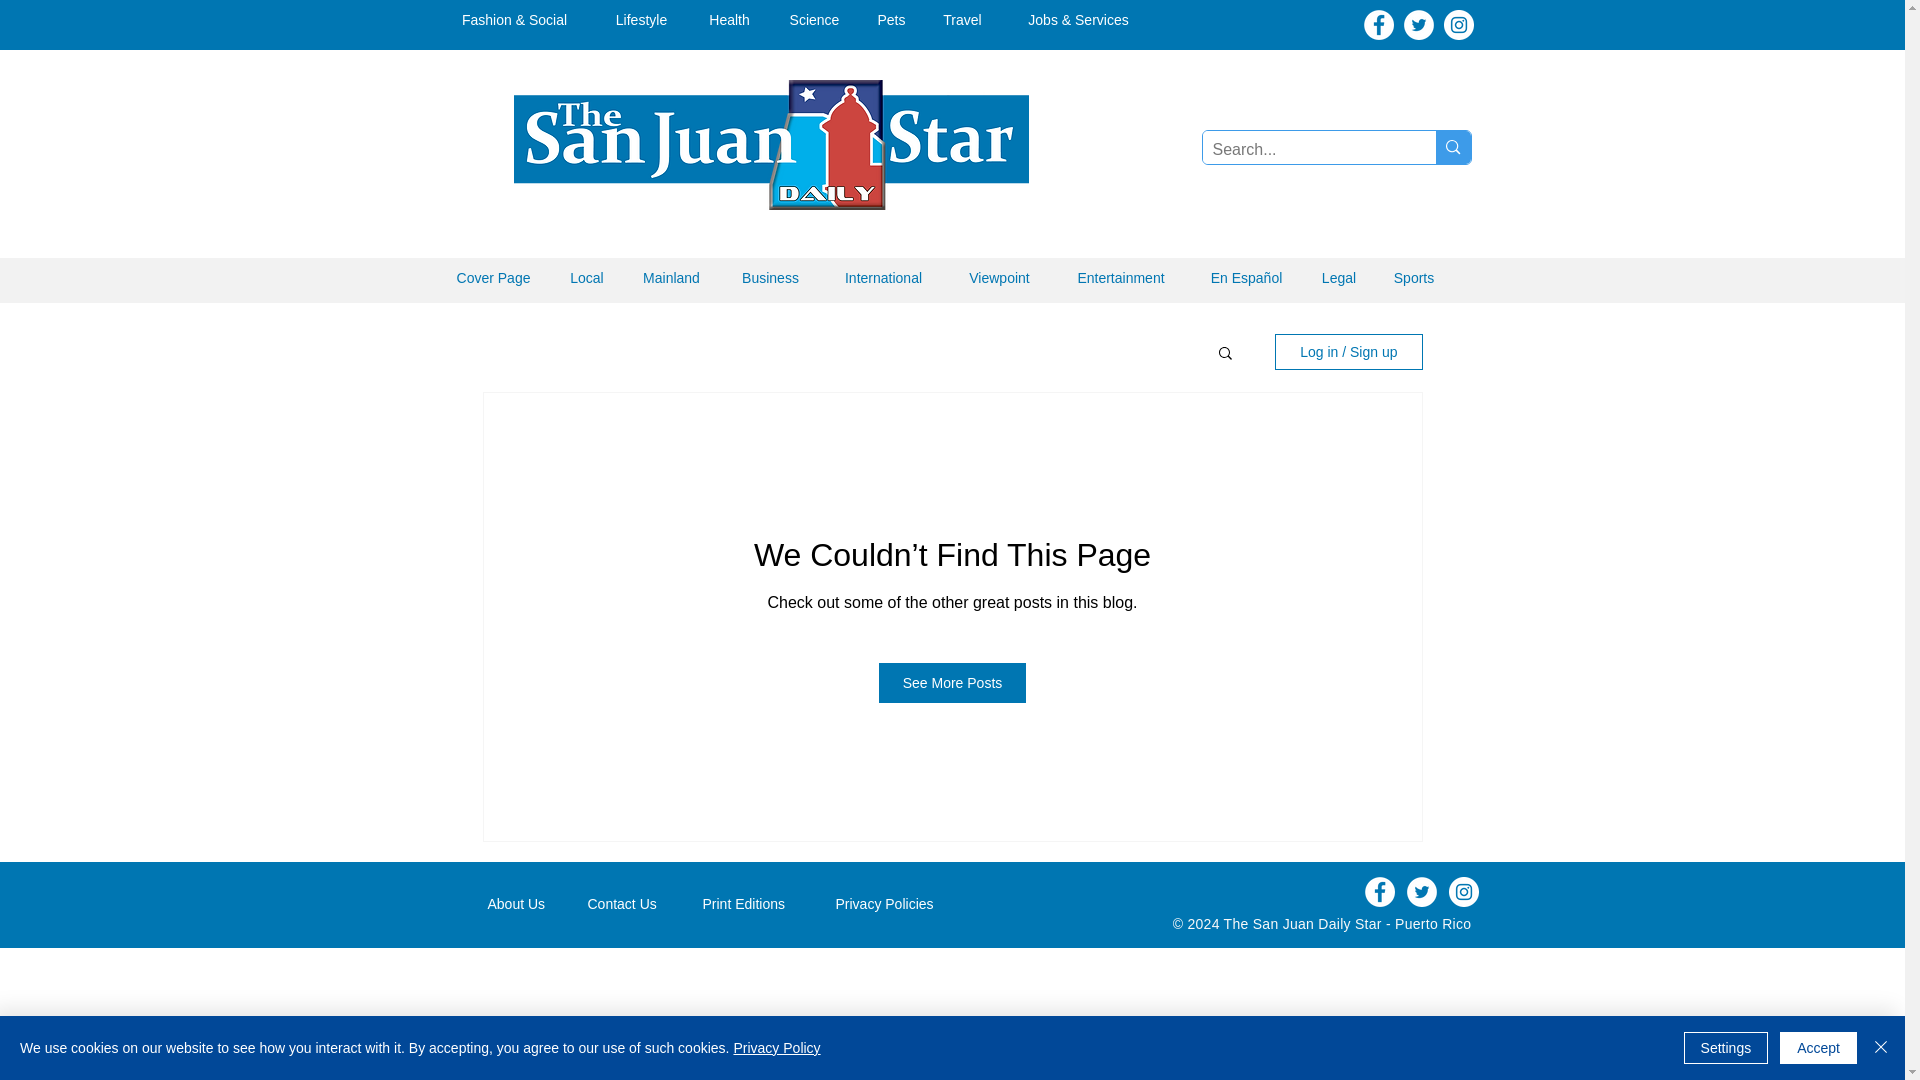 This screenshot has height=1080, width=1920. Describe the element at coordinates (729, 20) in the screenshot. I see `Health` at that location.